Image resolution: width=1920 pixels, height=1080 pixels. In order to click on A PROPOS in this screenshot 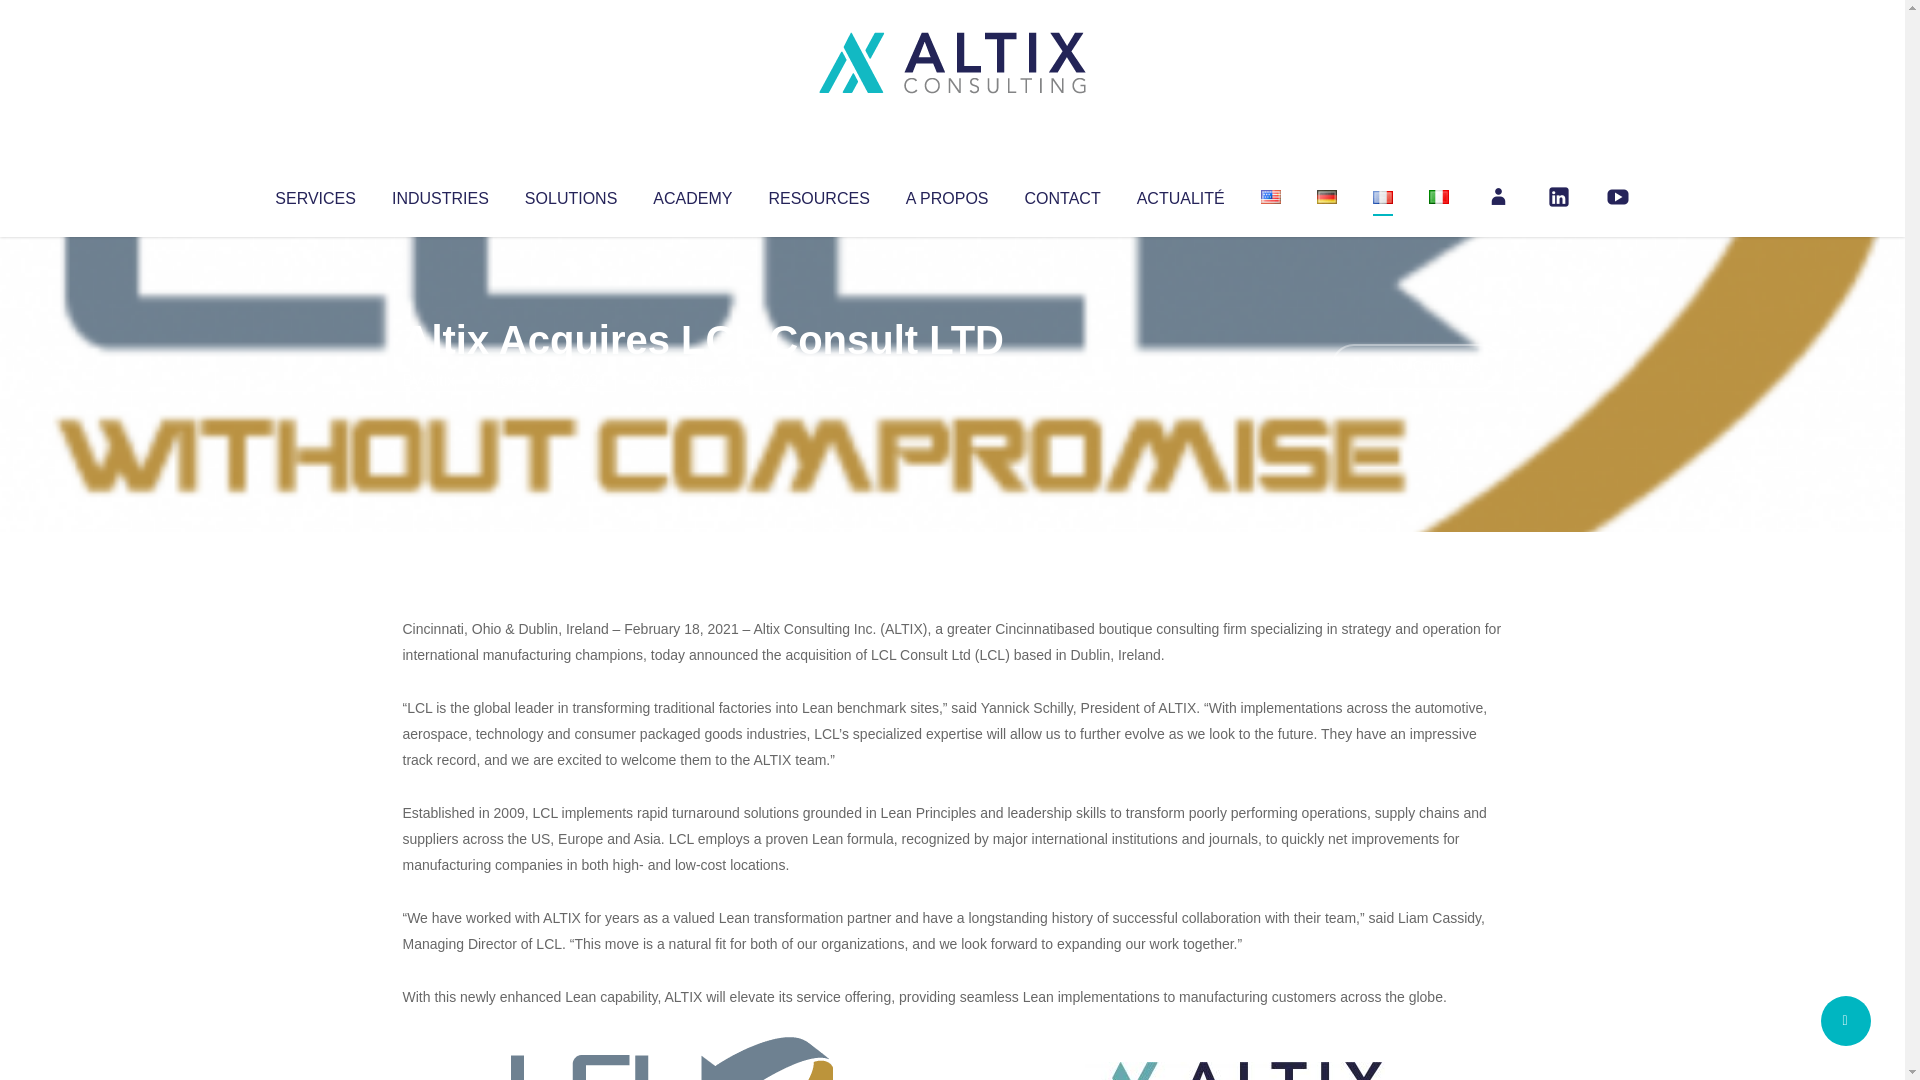, I will do `click(947, 194)`.